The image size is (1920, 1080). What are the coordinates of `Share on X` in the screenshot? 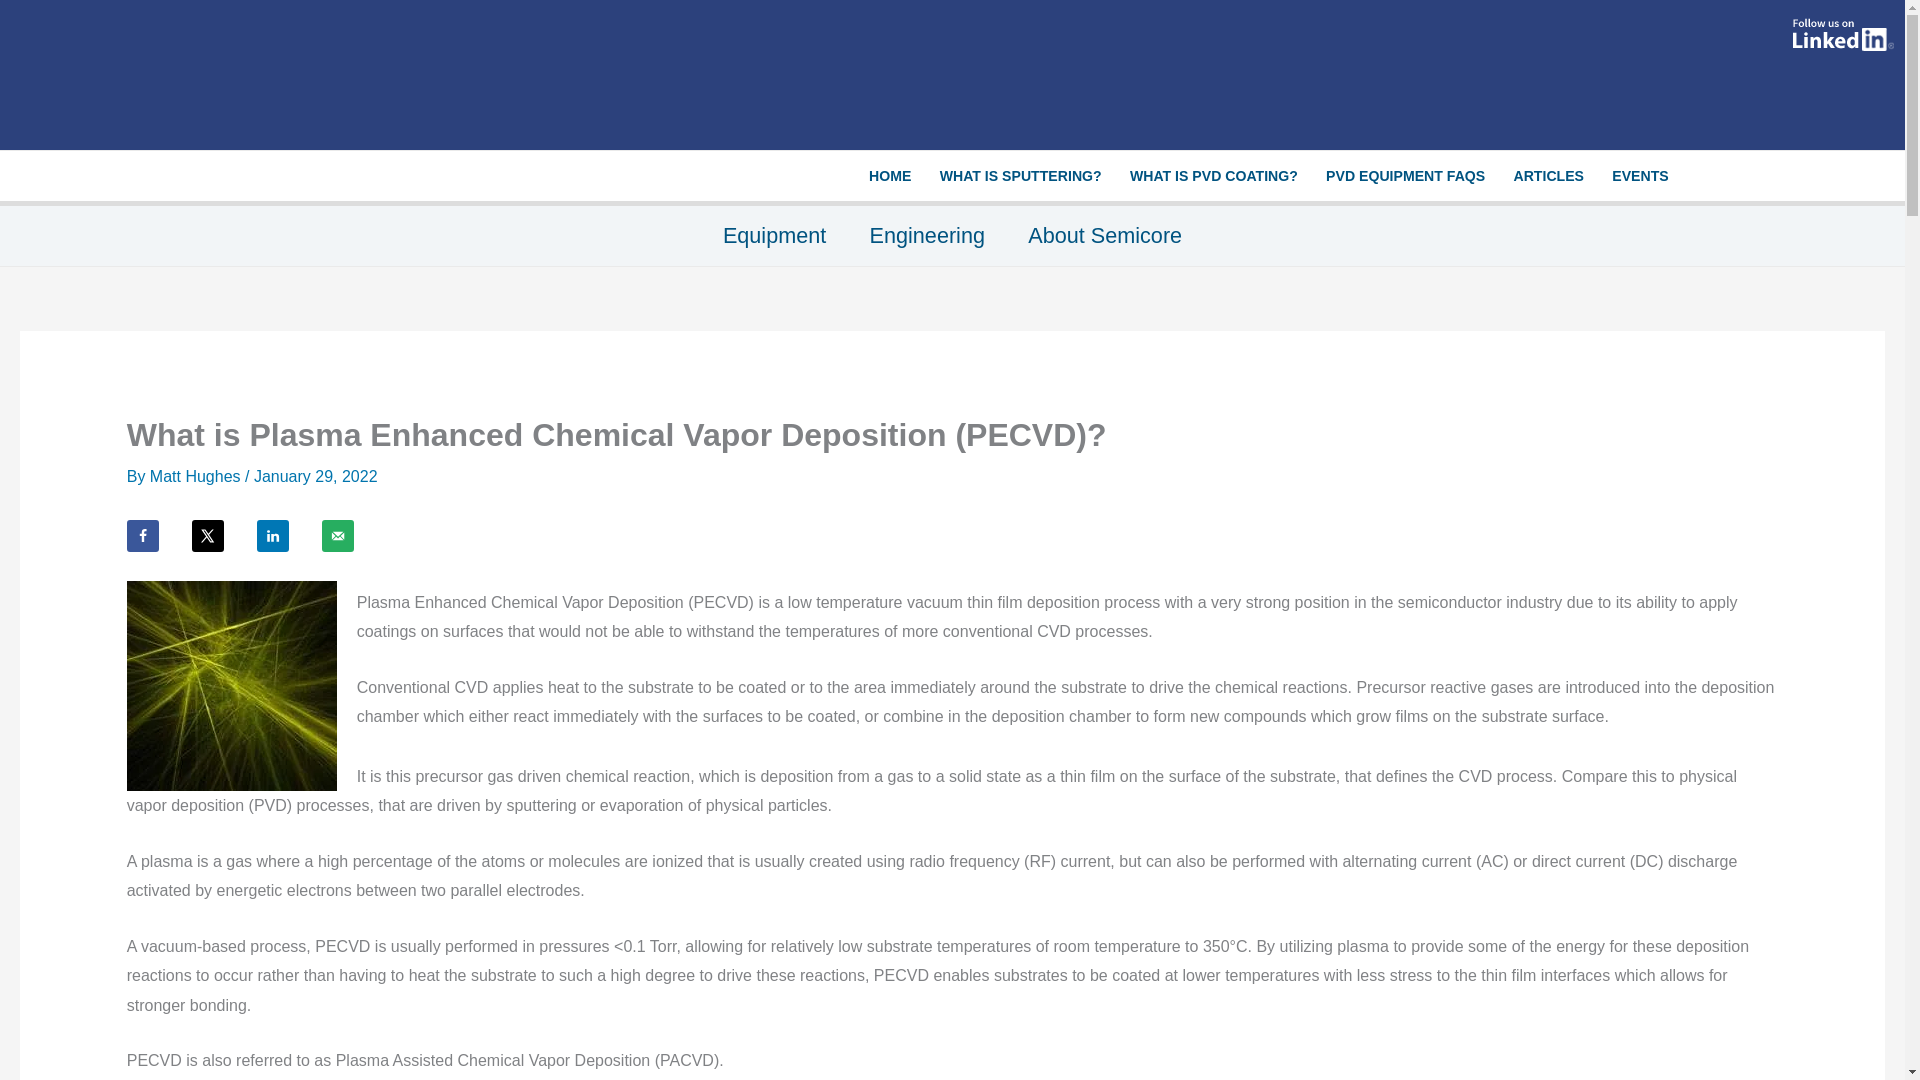 It's located at (208, 535).